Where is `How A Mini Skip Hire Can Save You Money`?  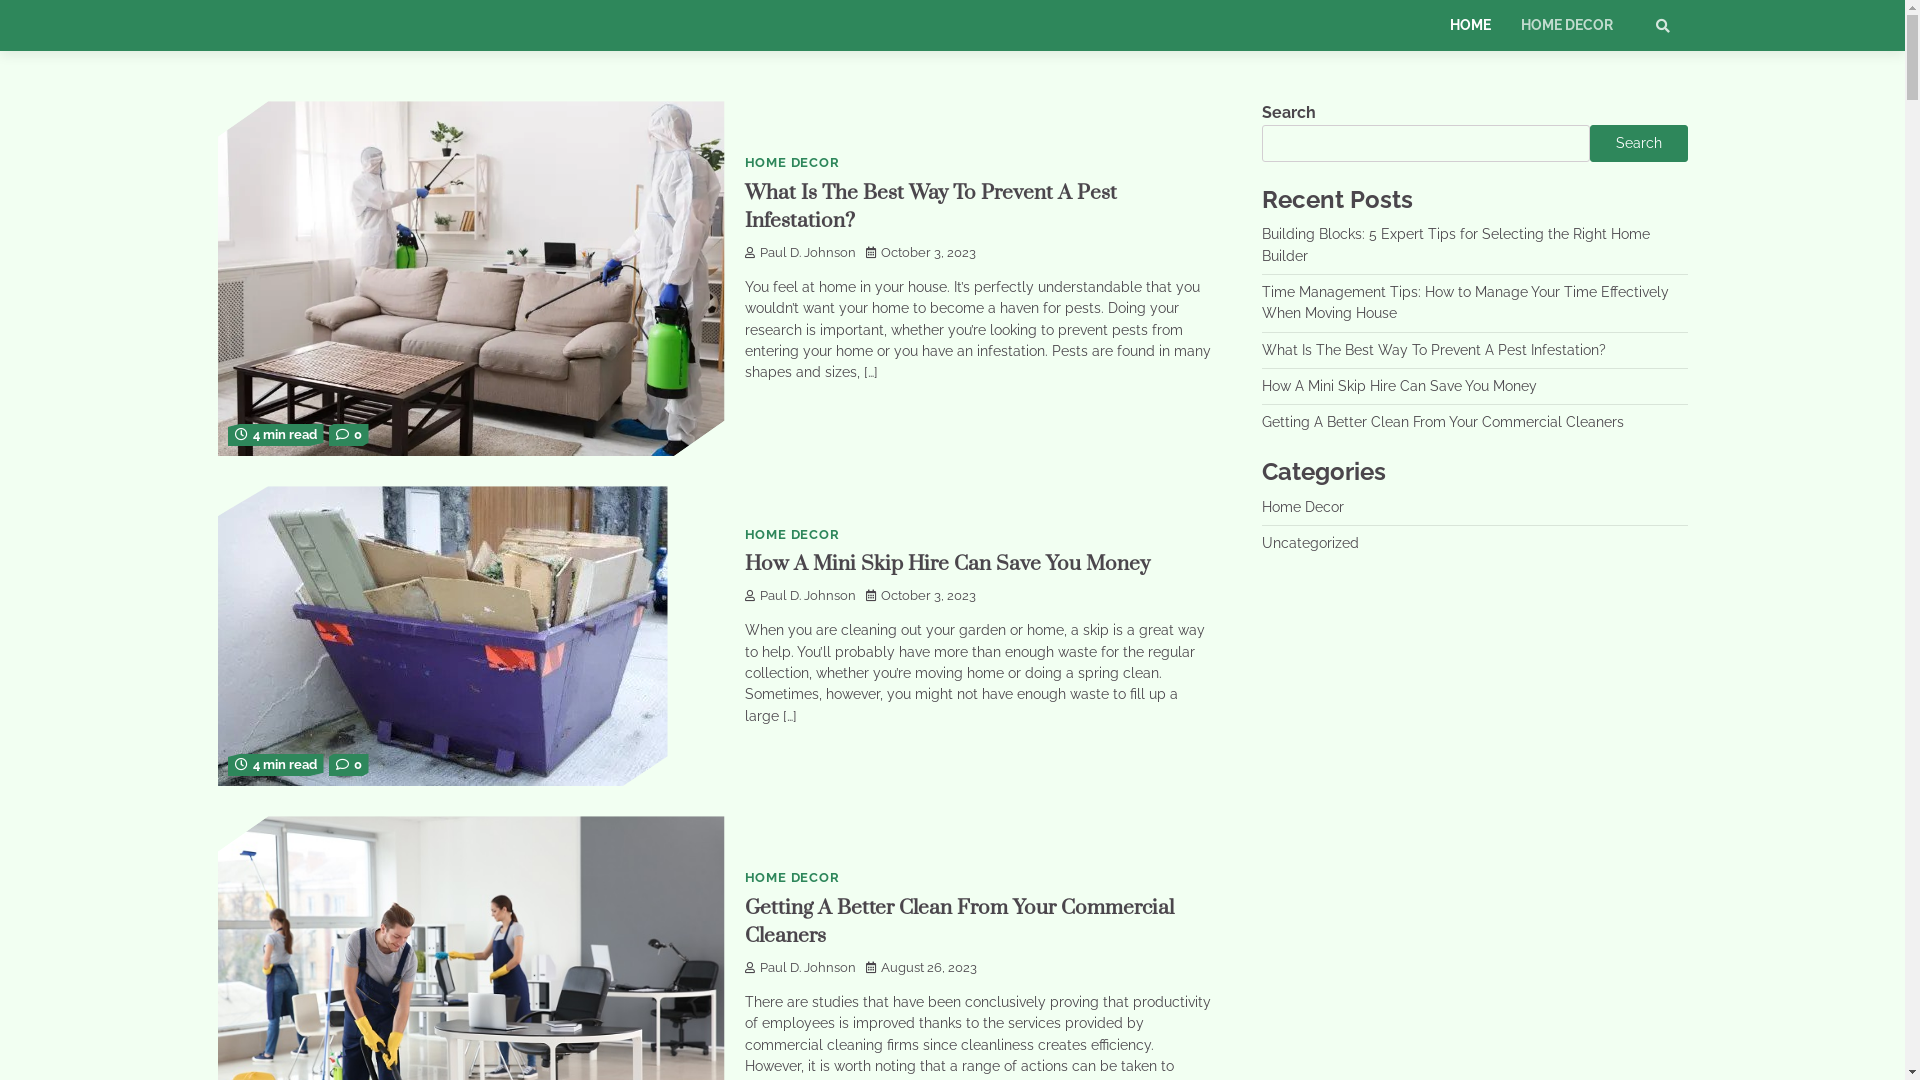
How A Mini Skip Hire Can Save You Money is located at coordinates (1400, 386).